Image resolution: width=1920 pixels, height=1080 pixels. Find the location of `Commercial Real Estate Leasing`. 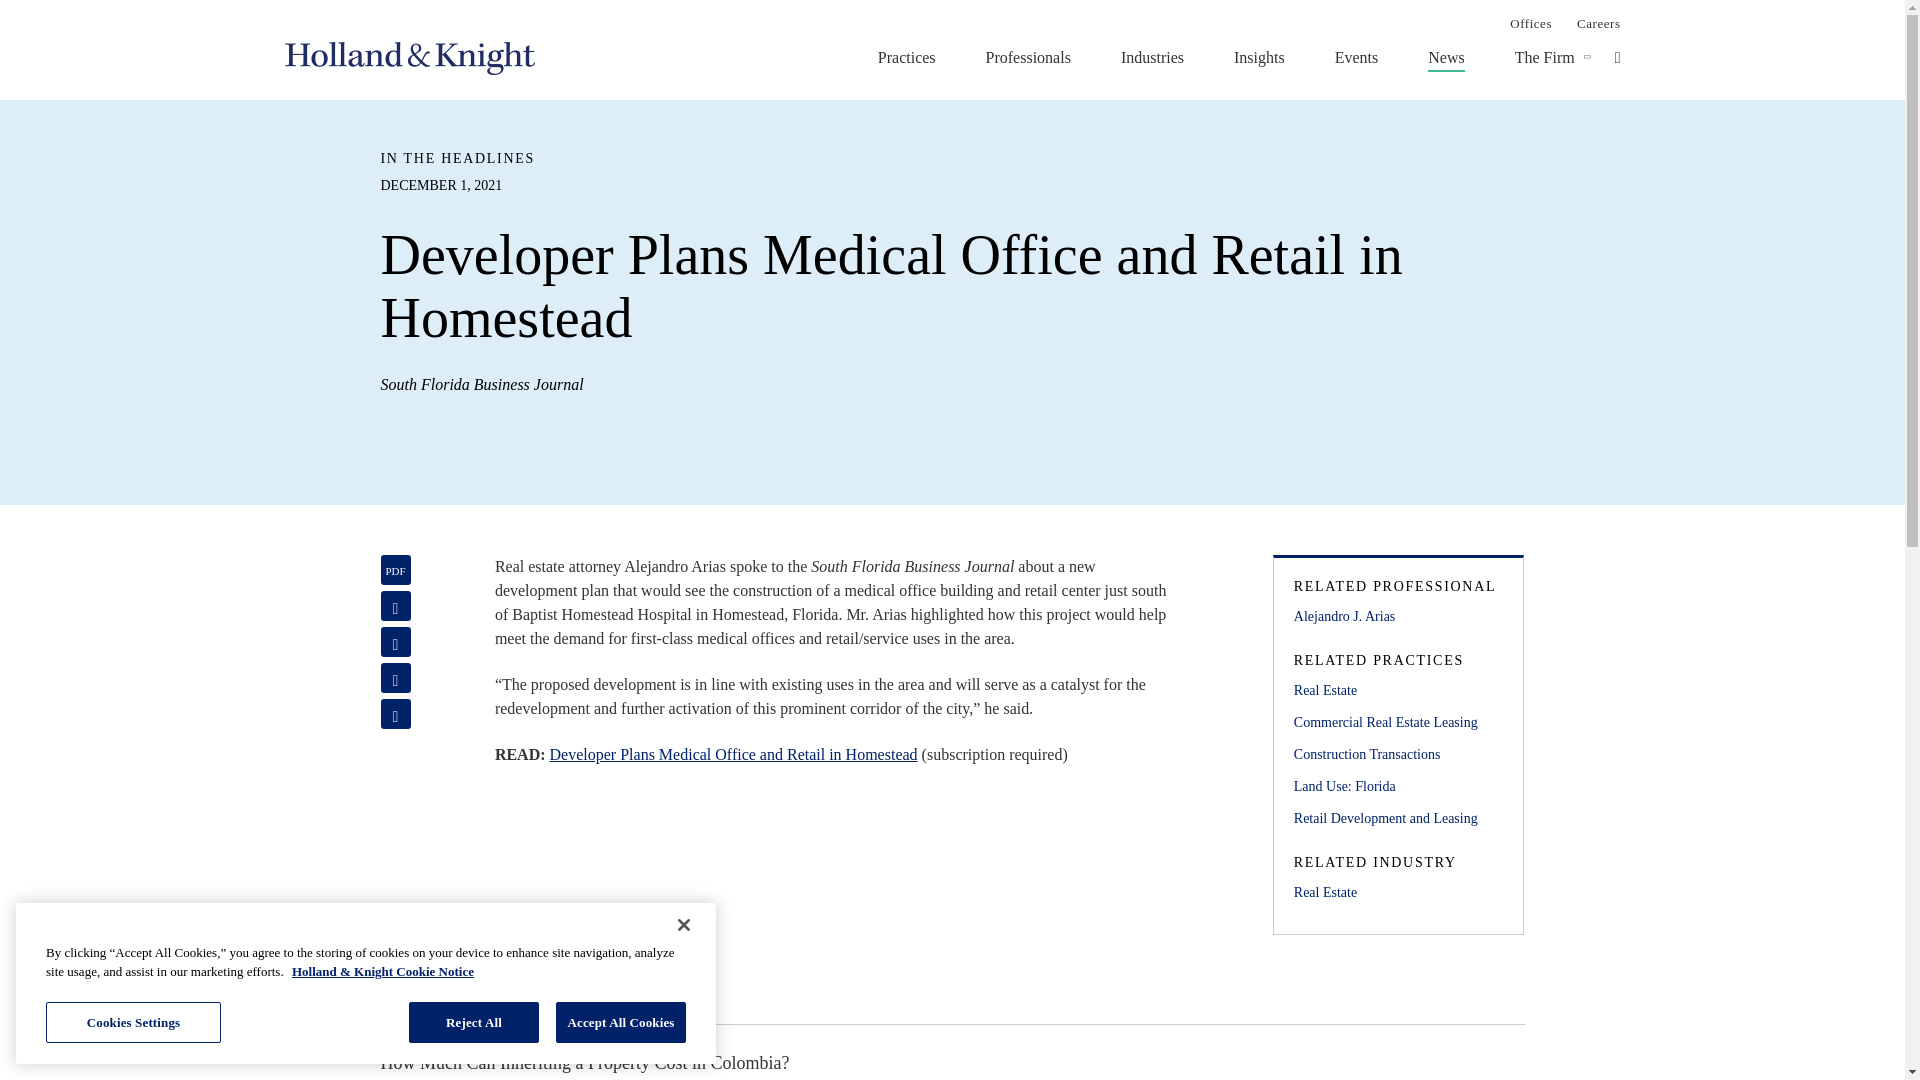

Commercial Real Estate Leasing is located at coordinates (1398, 722).